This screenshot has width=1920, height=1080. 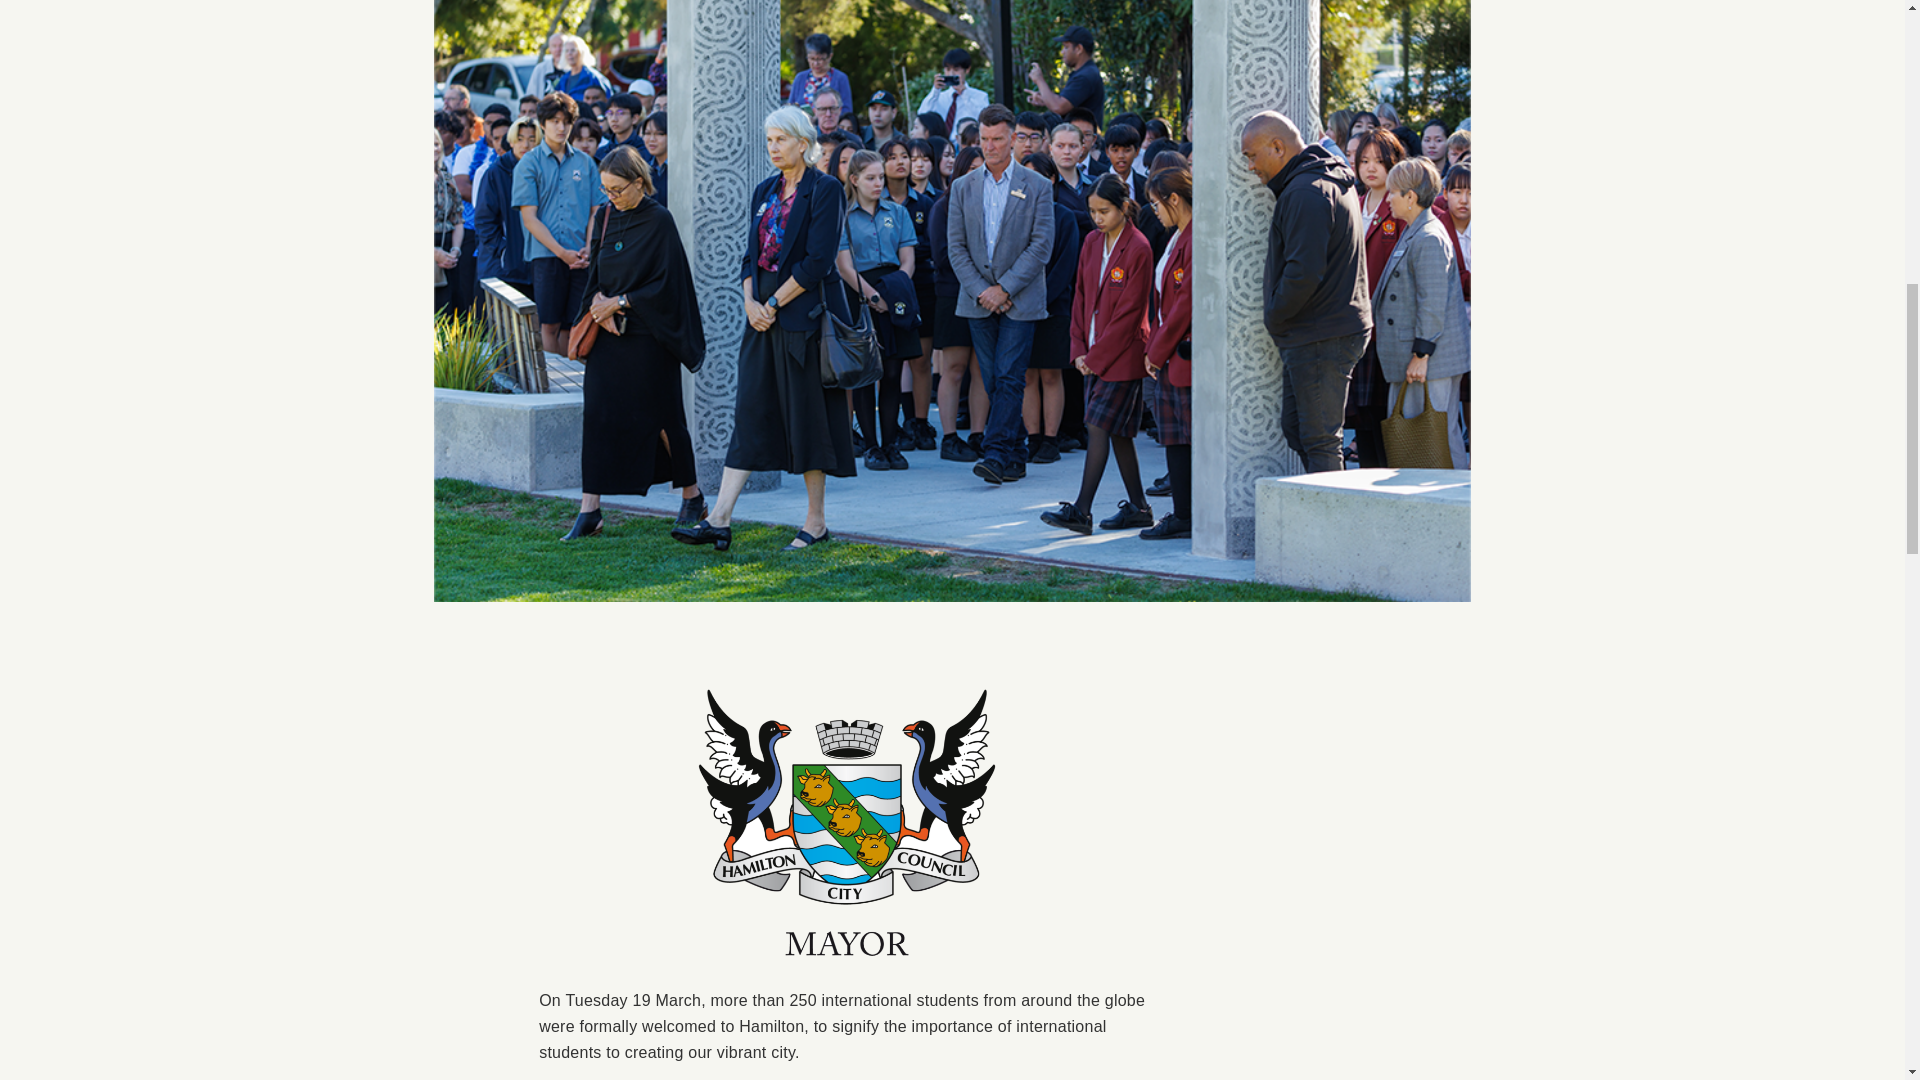 I want to click on Hamilton City Council, so click(x=428, y=243).